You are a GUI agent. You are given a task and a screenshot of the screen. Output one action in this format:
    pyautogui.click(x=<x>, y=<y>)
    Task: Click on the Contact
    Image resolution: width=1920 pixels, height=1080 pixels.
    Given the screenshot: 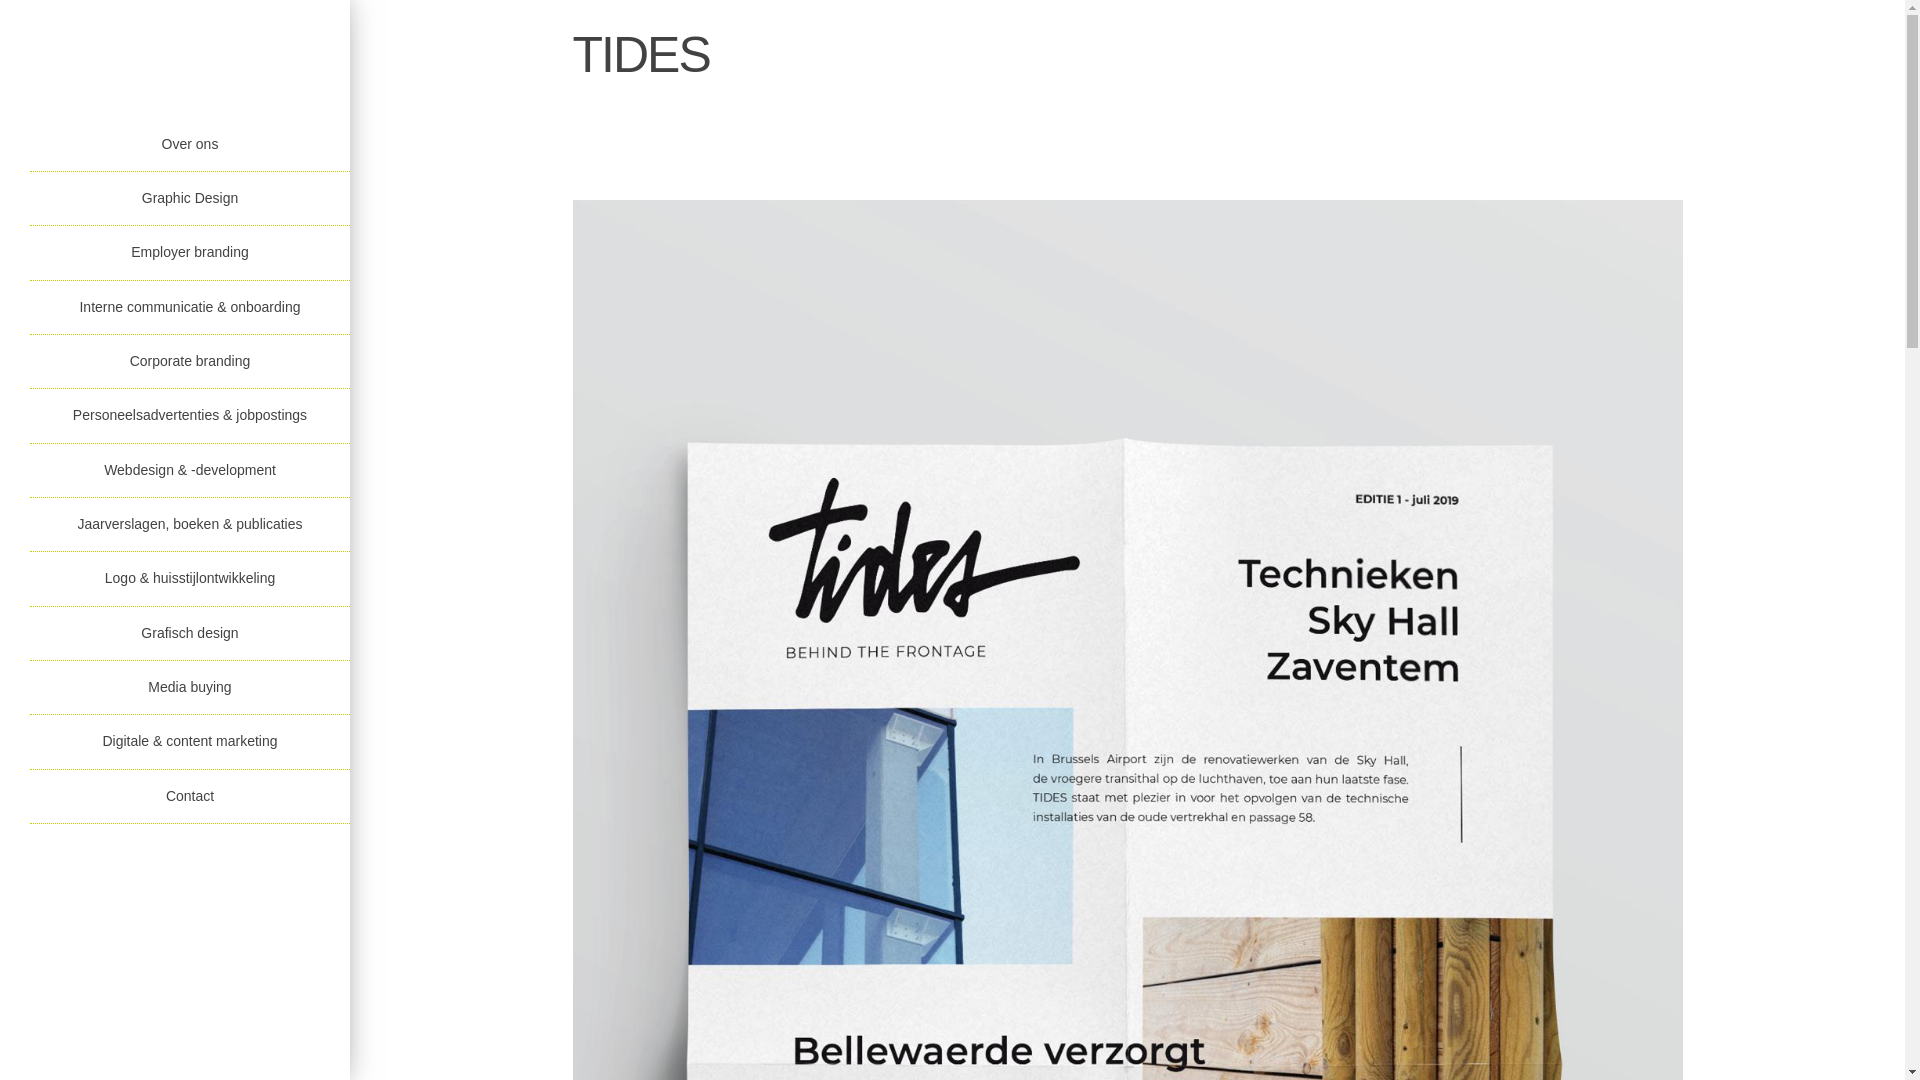 What is the action you would take?
    pyautogui.click(x=190, y=796)
    